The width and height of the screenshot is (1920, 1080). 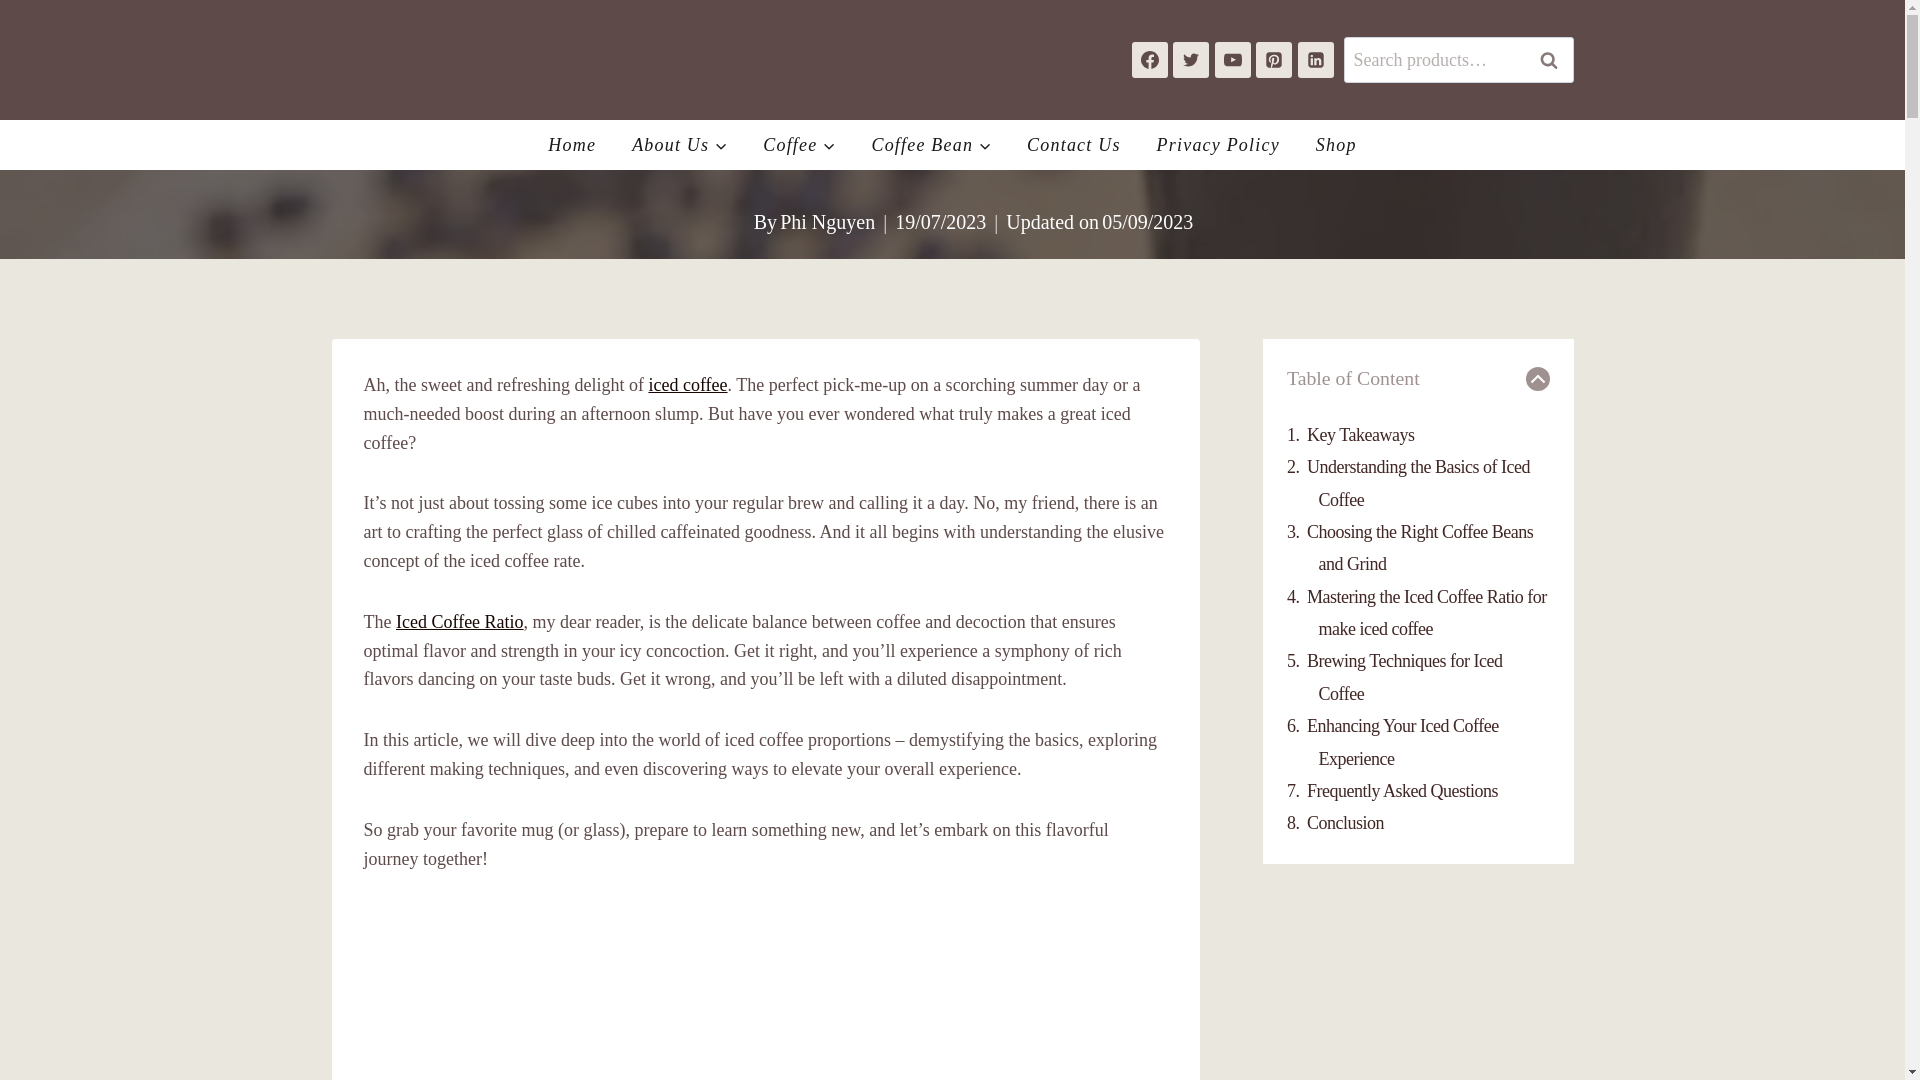 I want to click on Iced Coffee Ratio, so click(x=460, y=622).